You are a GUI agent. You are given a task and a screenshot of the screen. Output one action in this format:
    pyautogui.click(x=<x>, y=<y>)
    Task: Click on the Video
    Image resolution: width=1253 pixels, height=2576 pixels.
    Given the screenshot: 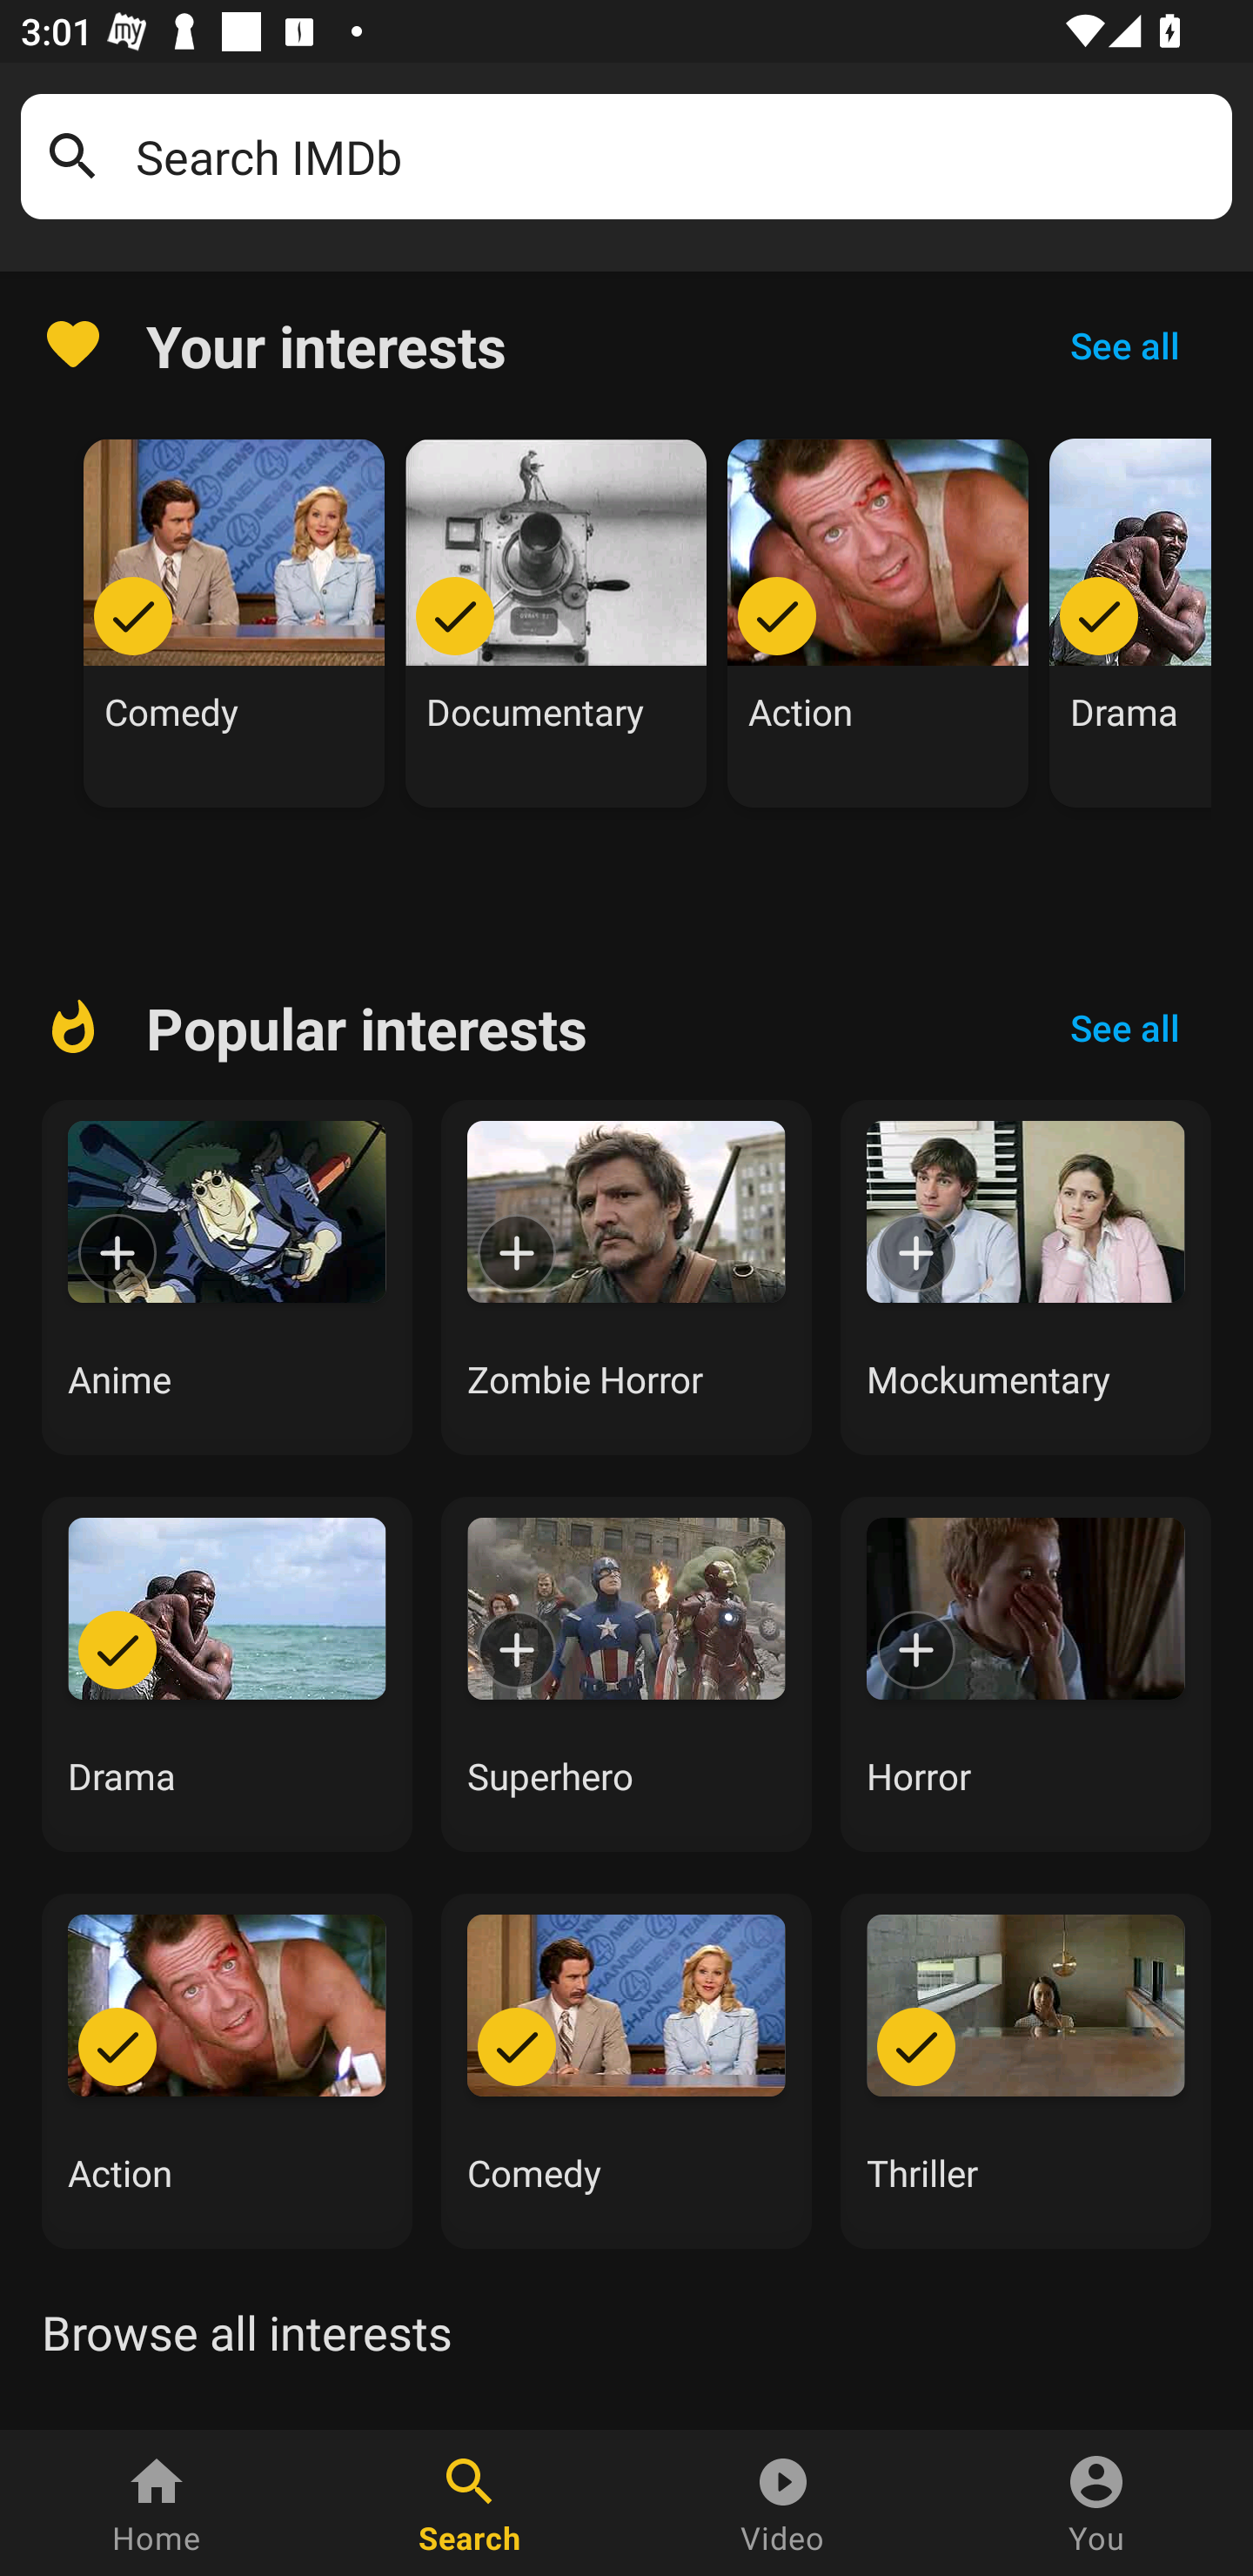 What is the action you would take?
    pyautogui.click(x=783, y=2503)
    